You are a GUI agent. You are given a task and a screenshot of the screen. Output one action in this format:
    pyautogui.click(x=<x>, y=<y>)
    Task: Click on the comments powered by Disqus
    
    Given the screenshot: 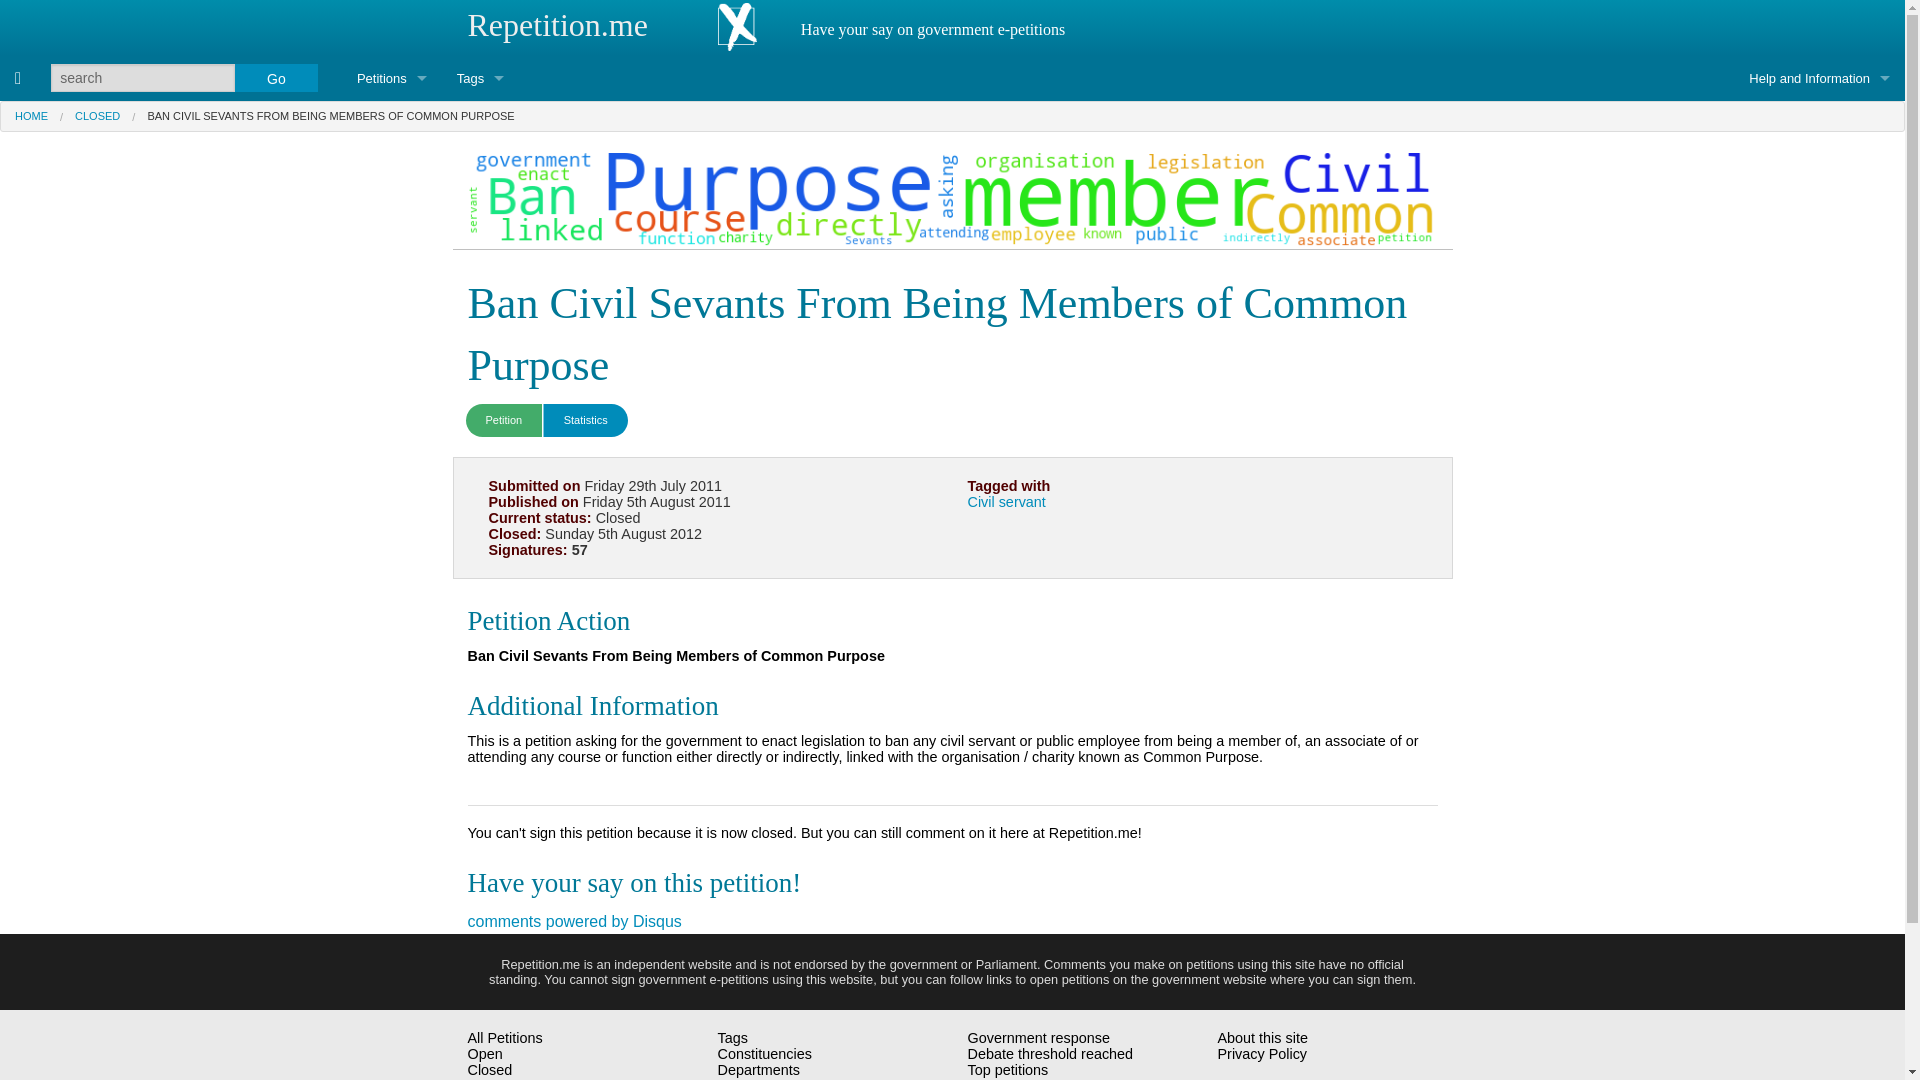 What is the action you would take?
    pyautogui.click(x=574, y=920)
    